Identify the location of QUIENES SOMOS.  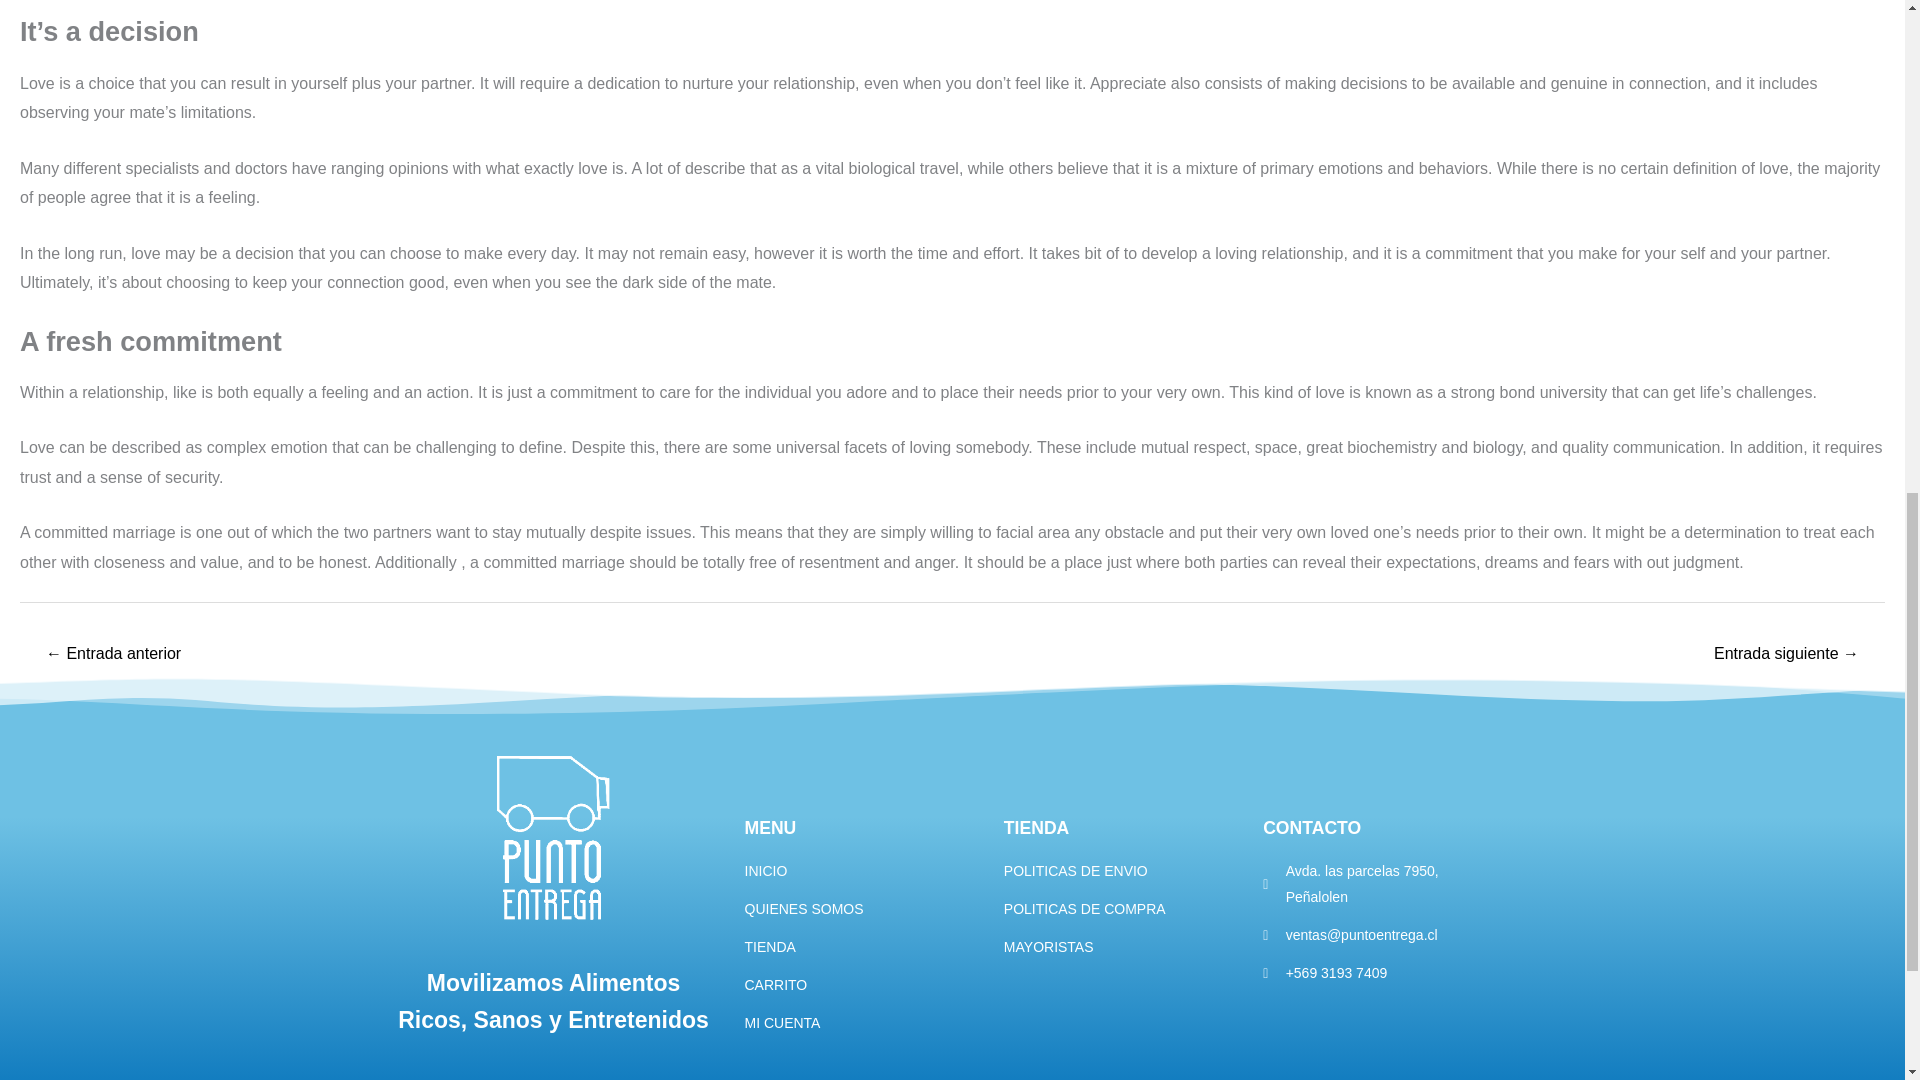
(864, 910).